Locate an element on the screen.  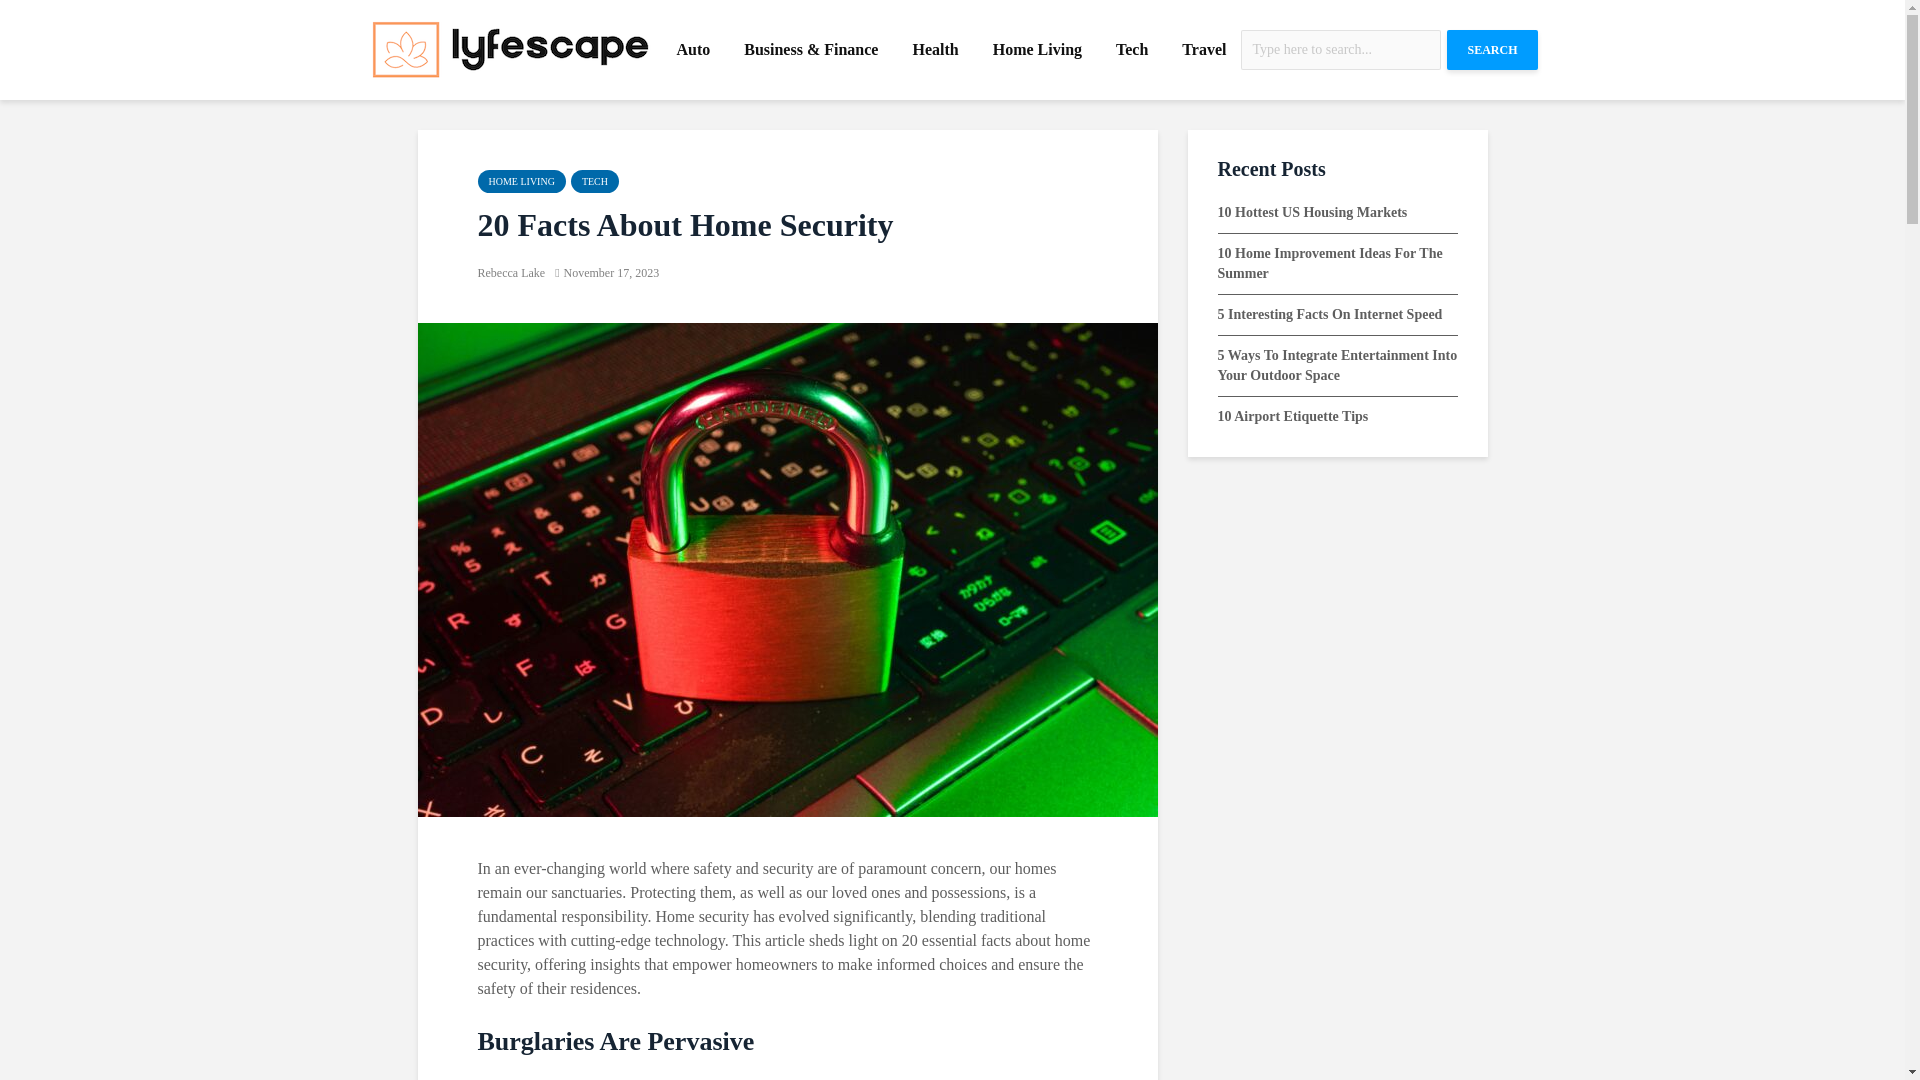
SEARCH is located at coordinates (1492, 50).